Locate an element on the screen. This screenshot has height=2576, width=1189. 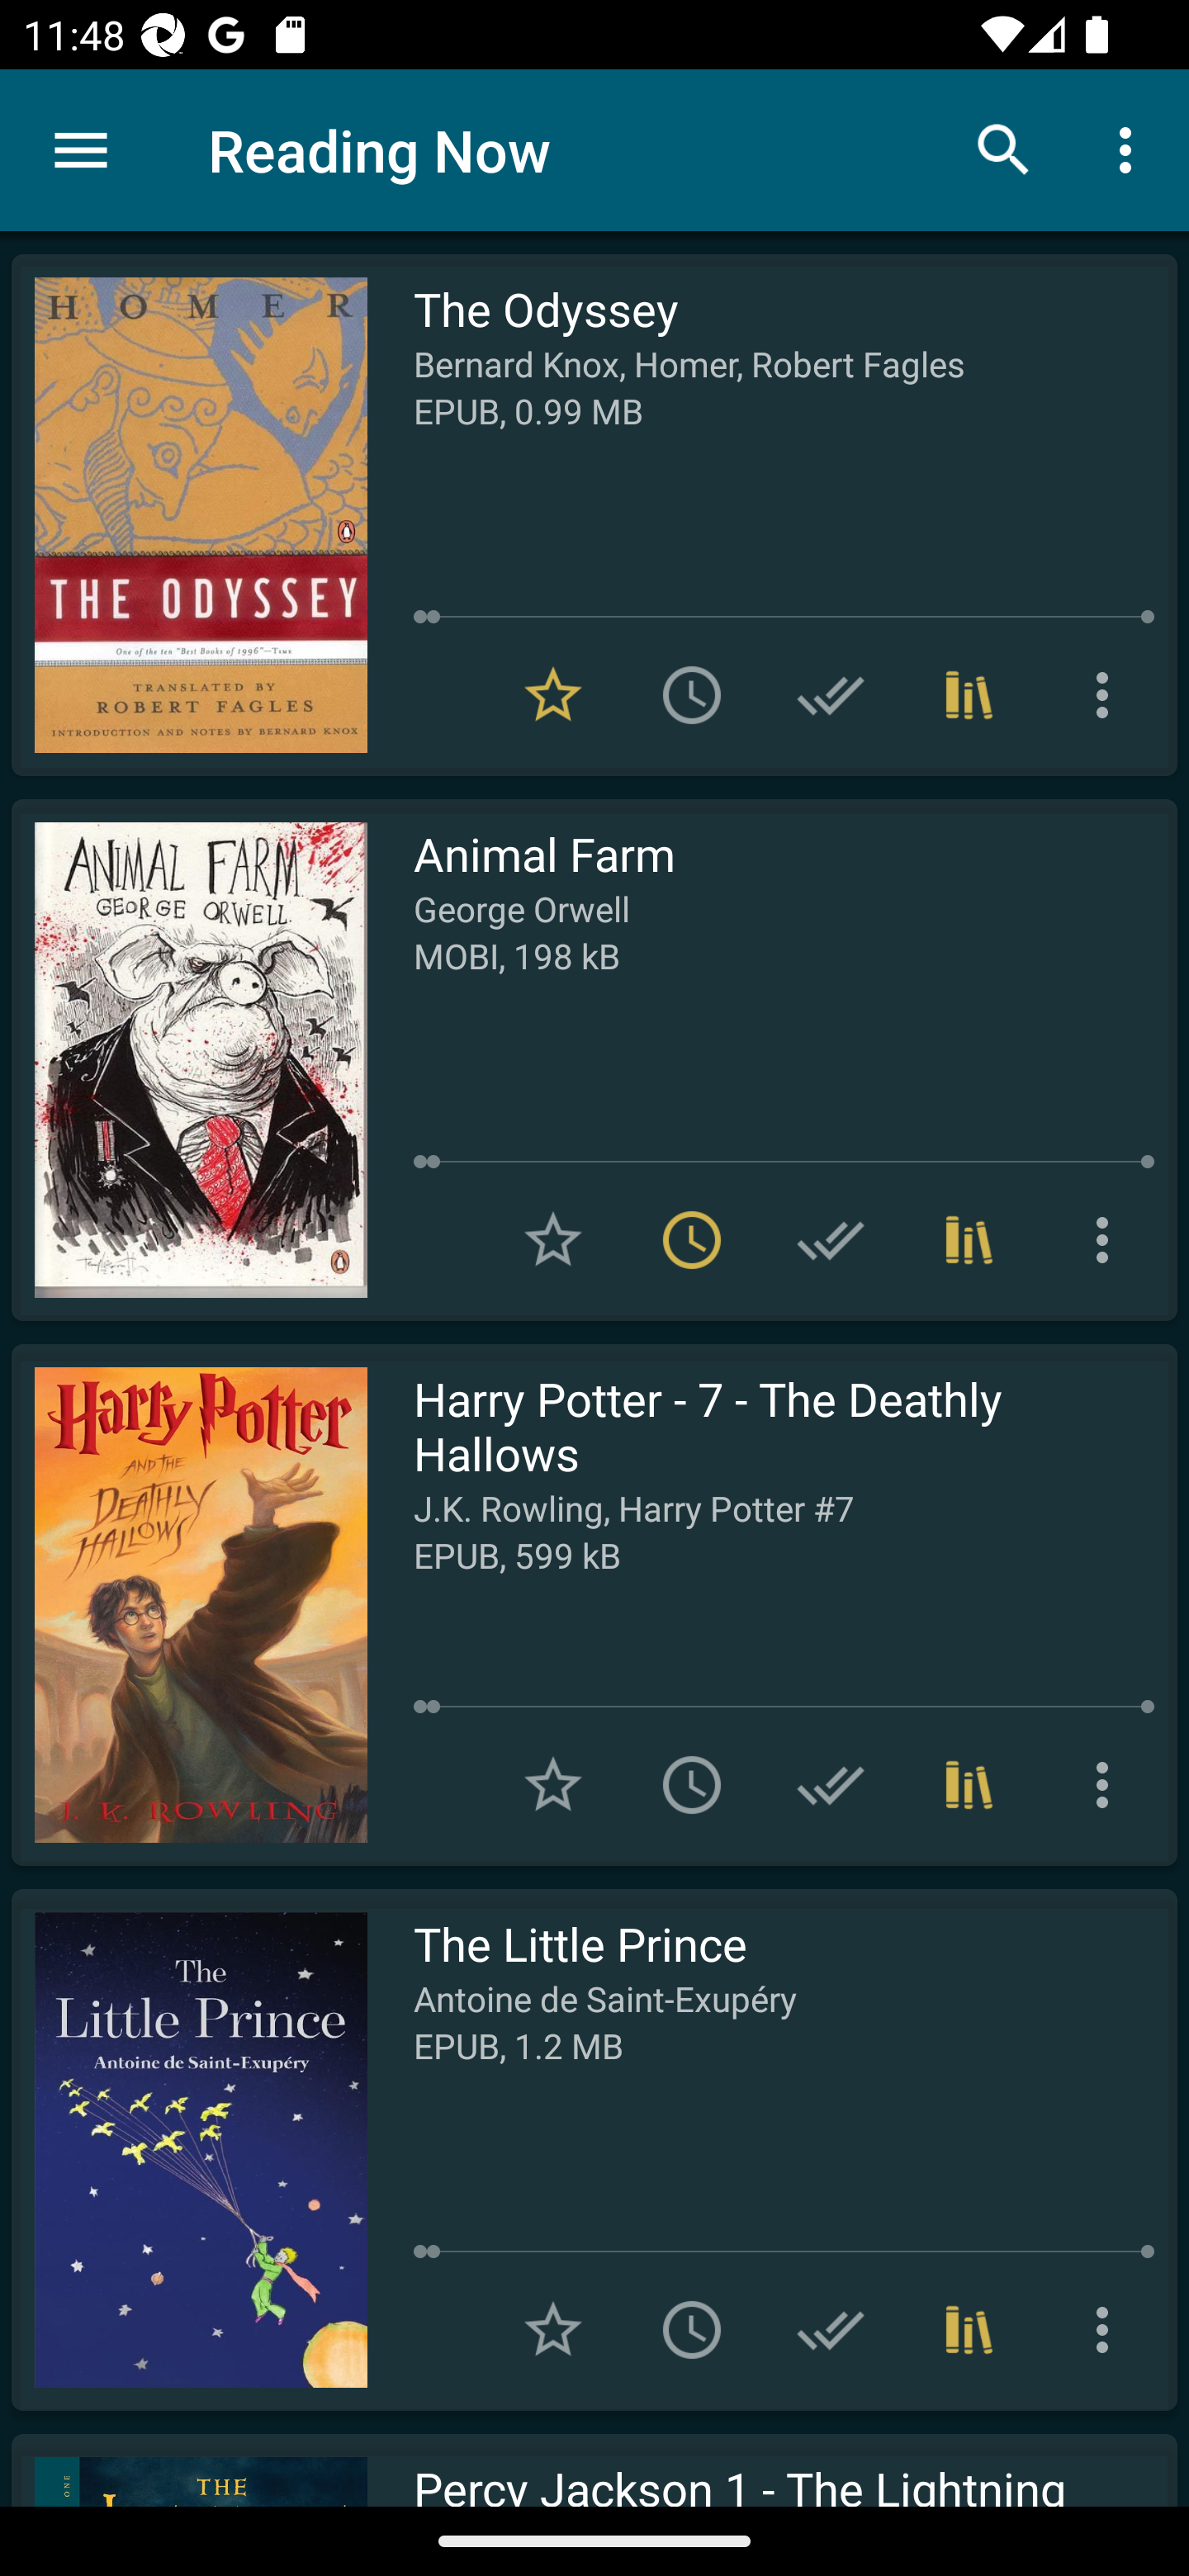
Add to Favorites is located at coordinates (553, 2330).